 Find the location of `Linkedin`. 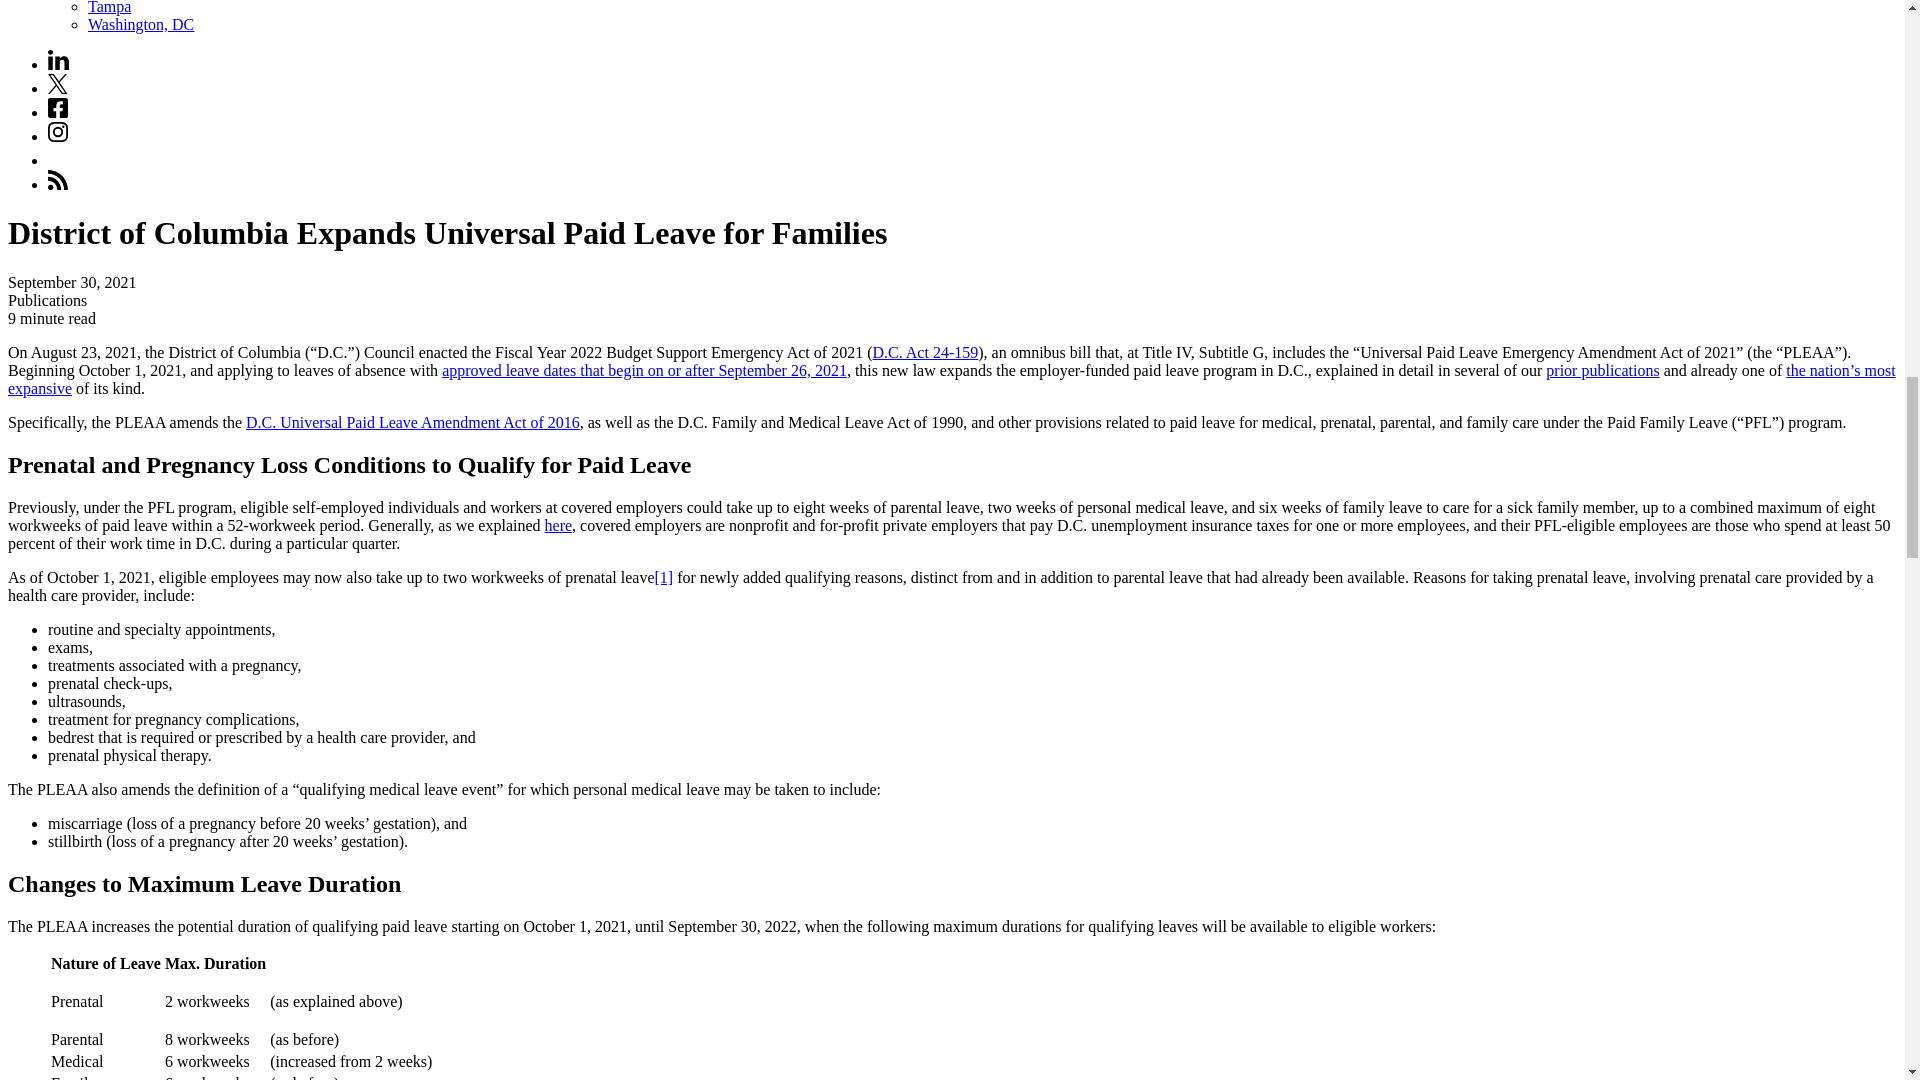

Linkedin is located at coordinates (58, 64).